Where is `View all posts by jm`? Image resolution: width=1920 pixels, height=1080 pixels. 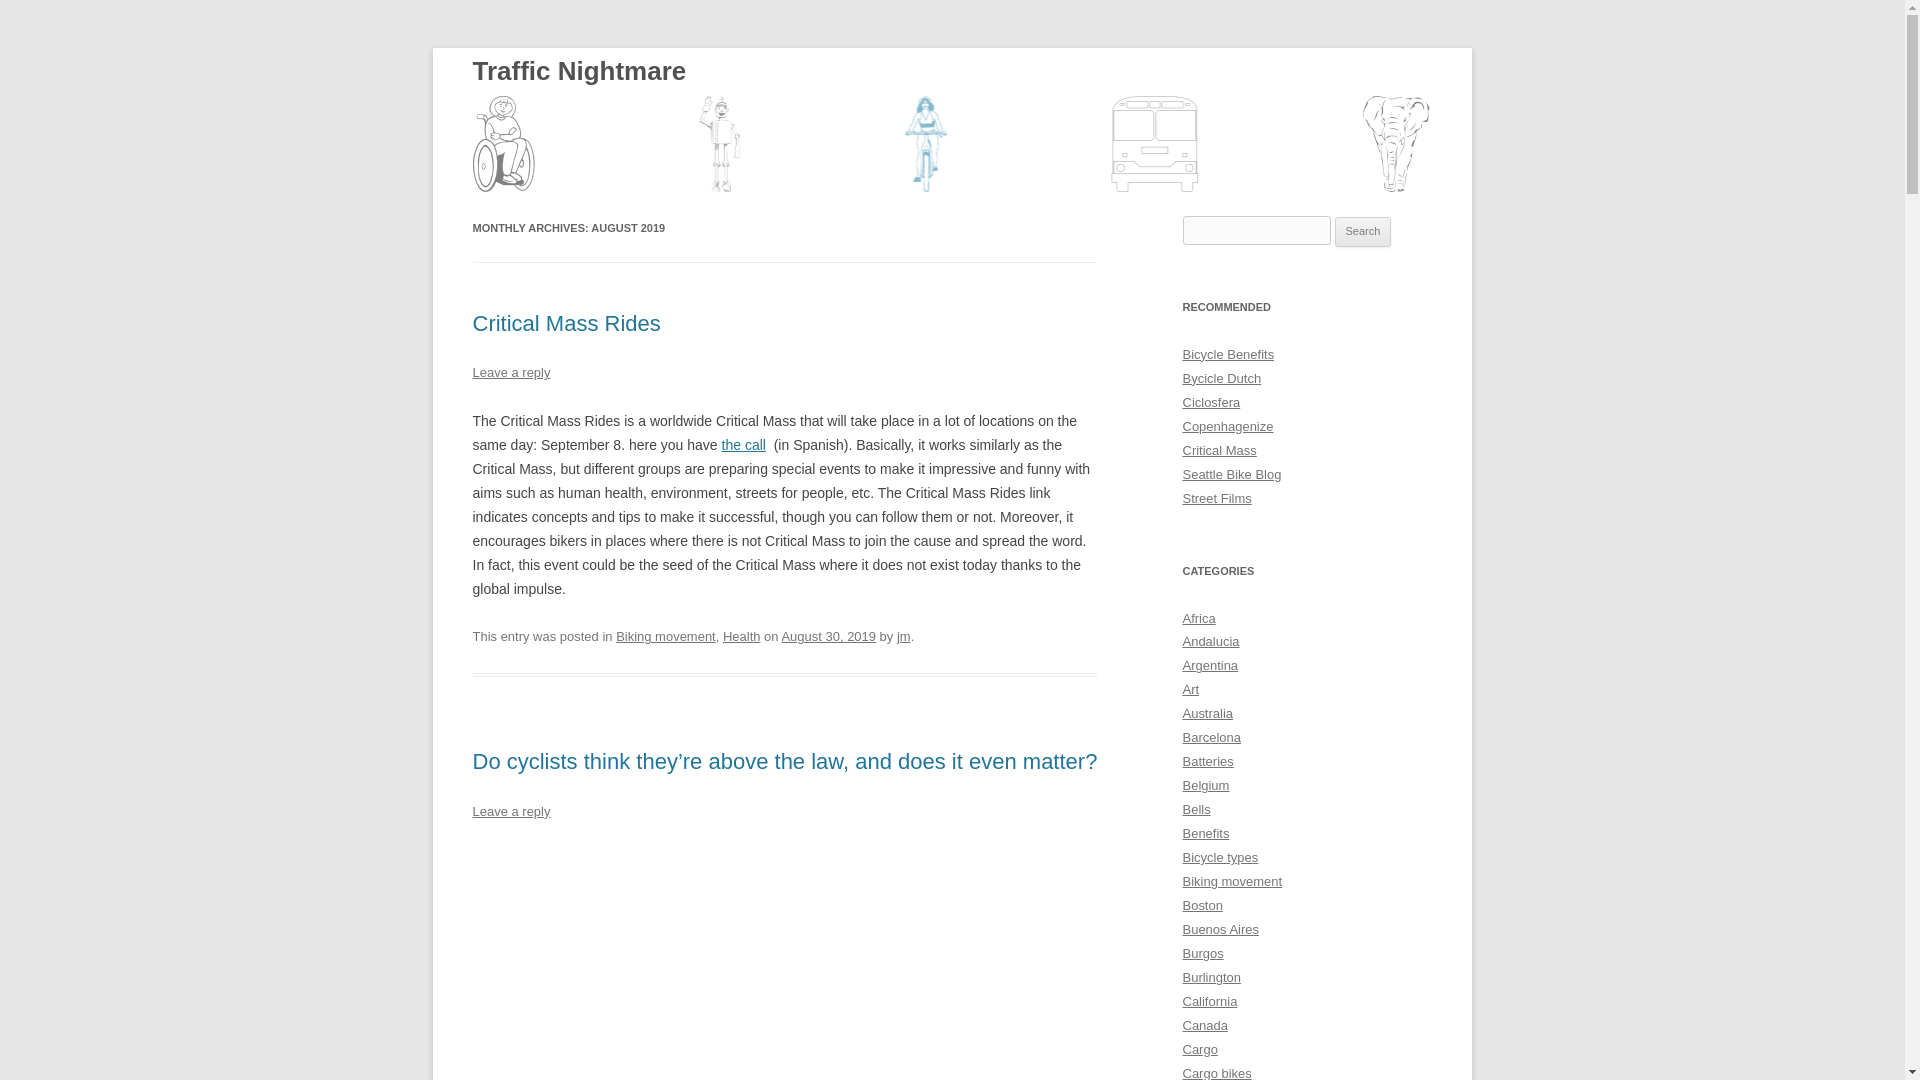 View all posts by jm is located at coordinates (903, 636).